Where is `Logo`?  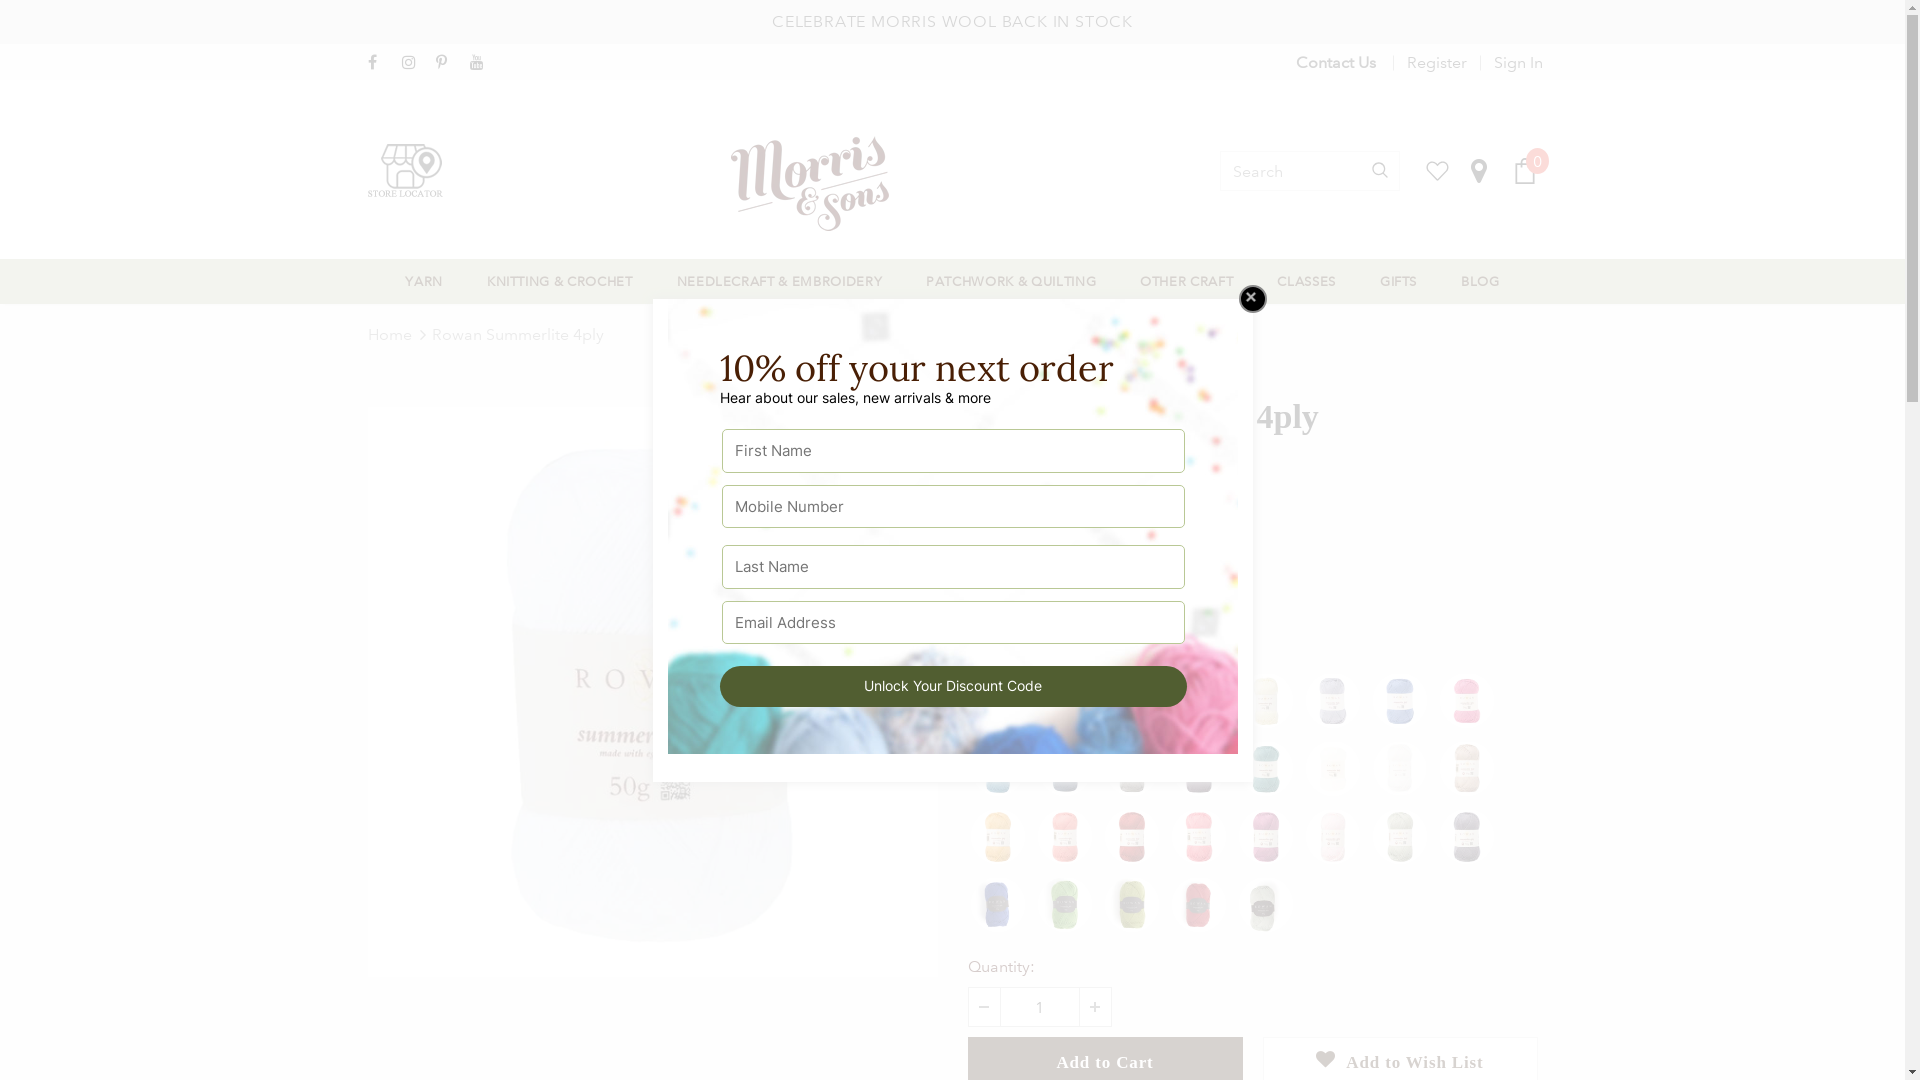
Logo is located at coordinates (831, 184).